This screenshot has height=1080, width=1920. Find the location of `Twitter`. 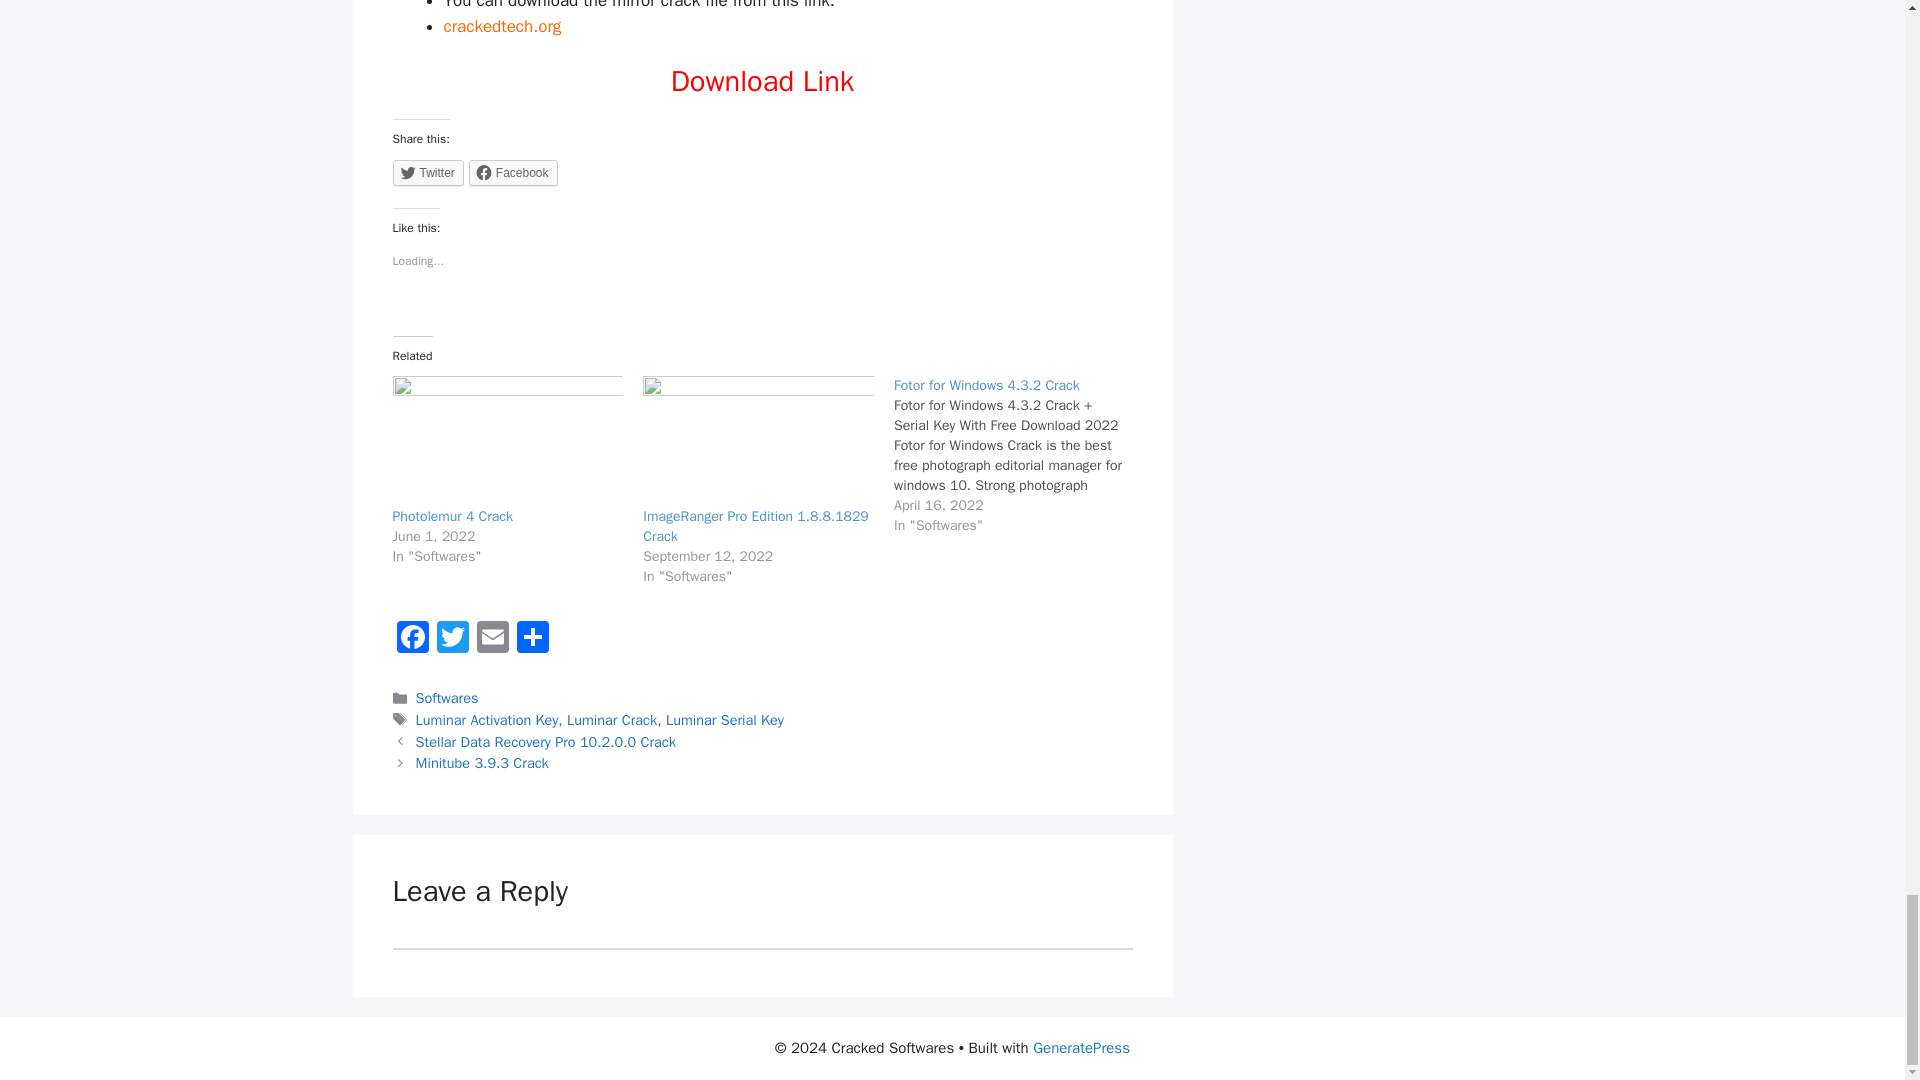

Twitter is located at coordinates (452, 640).